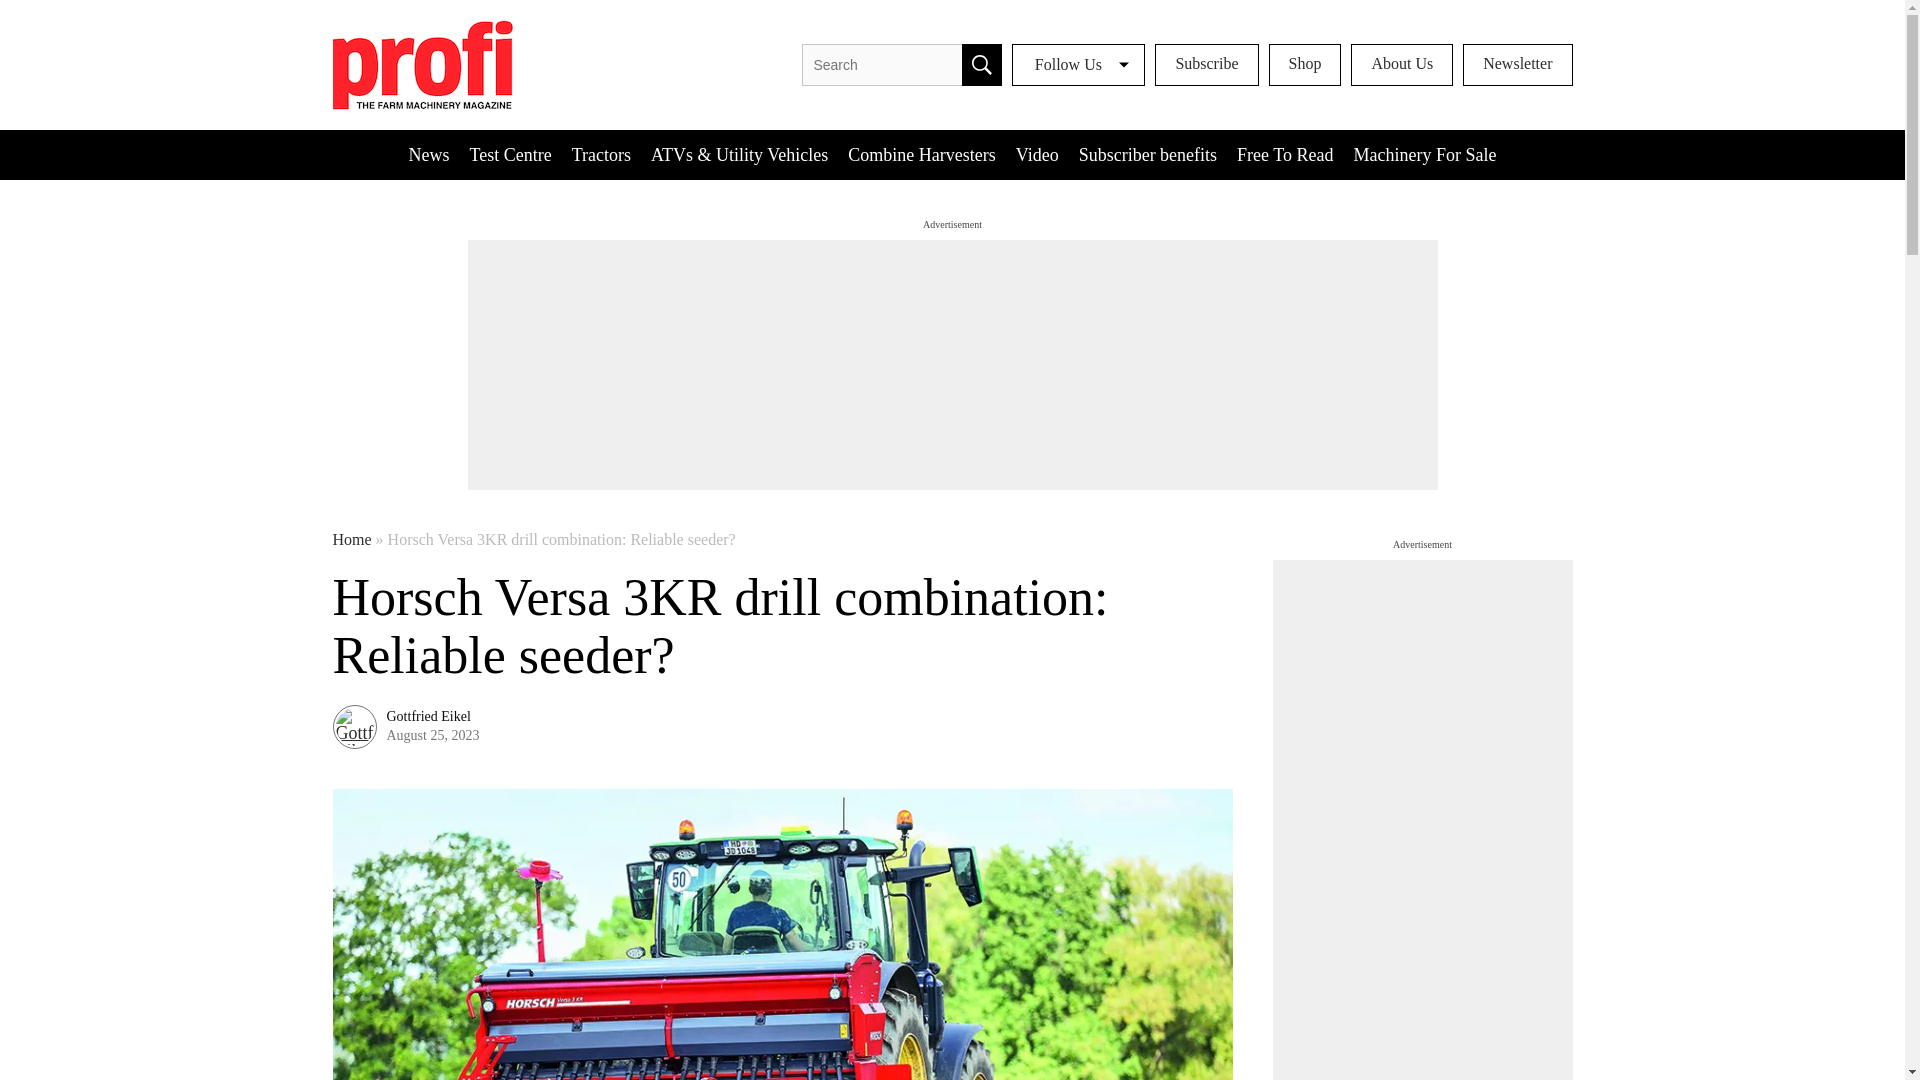 The width and height of the screenshot is (1920, 1080). I want to click on Tractors, so click(602, 154).